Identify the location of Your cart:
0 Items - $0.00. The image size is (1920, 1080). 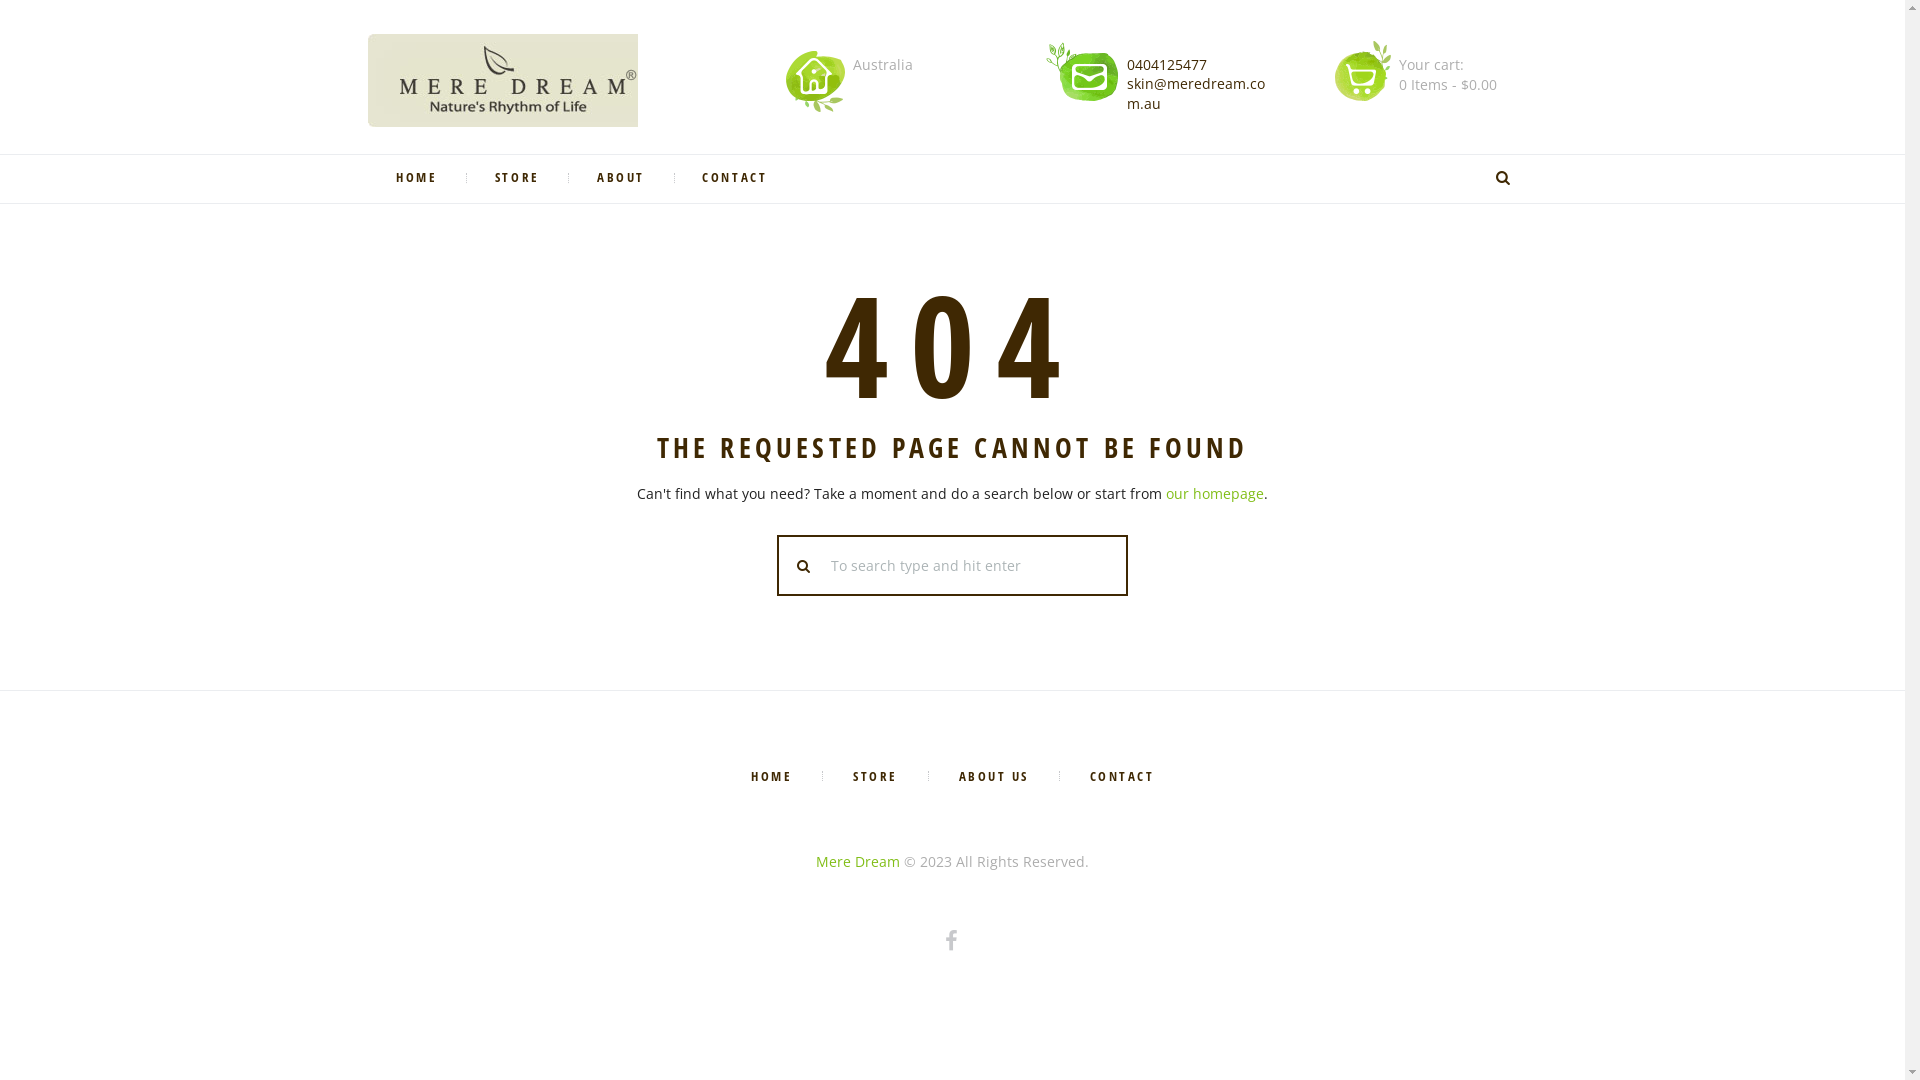
(1452, 74).